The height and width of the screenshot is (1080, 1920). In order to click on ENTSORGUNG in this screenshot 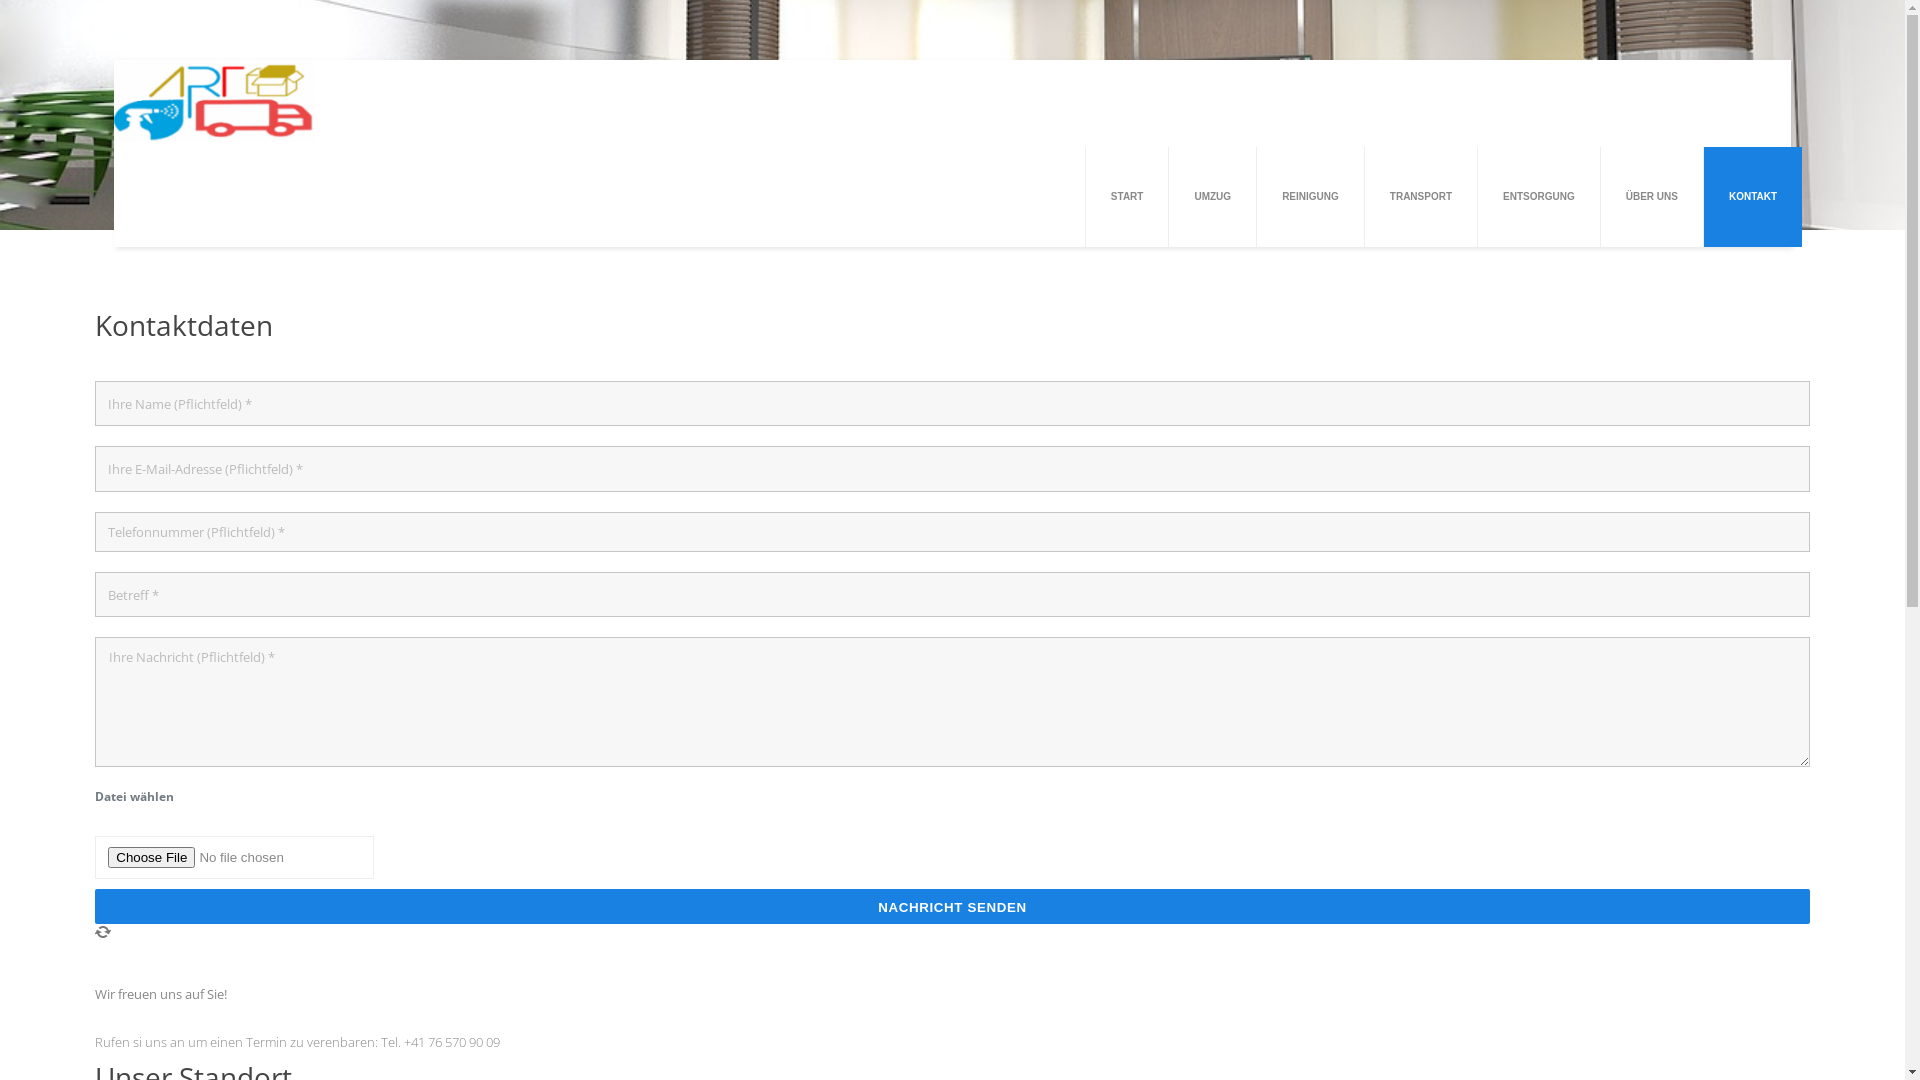, I will do `click(1539, 197)`.